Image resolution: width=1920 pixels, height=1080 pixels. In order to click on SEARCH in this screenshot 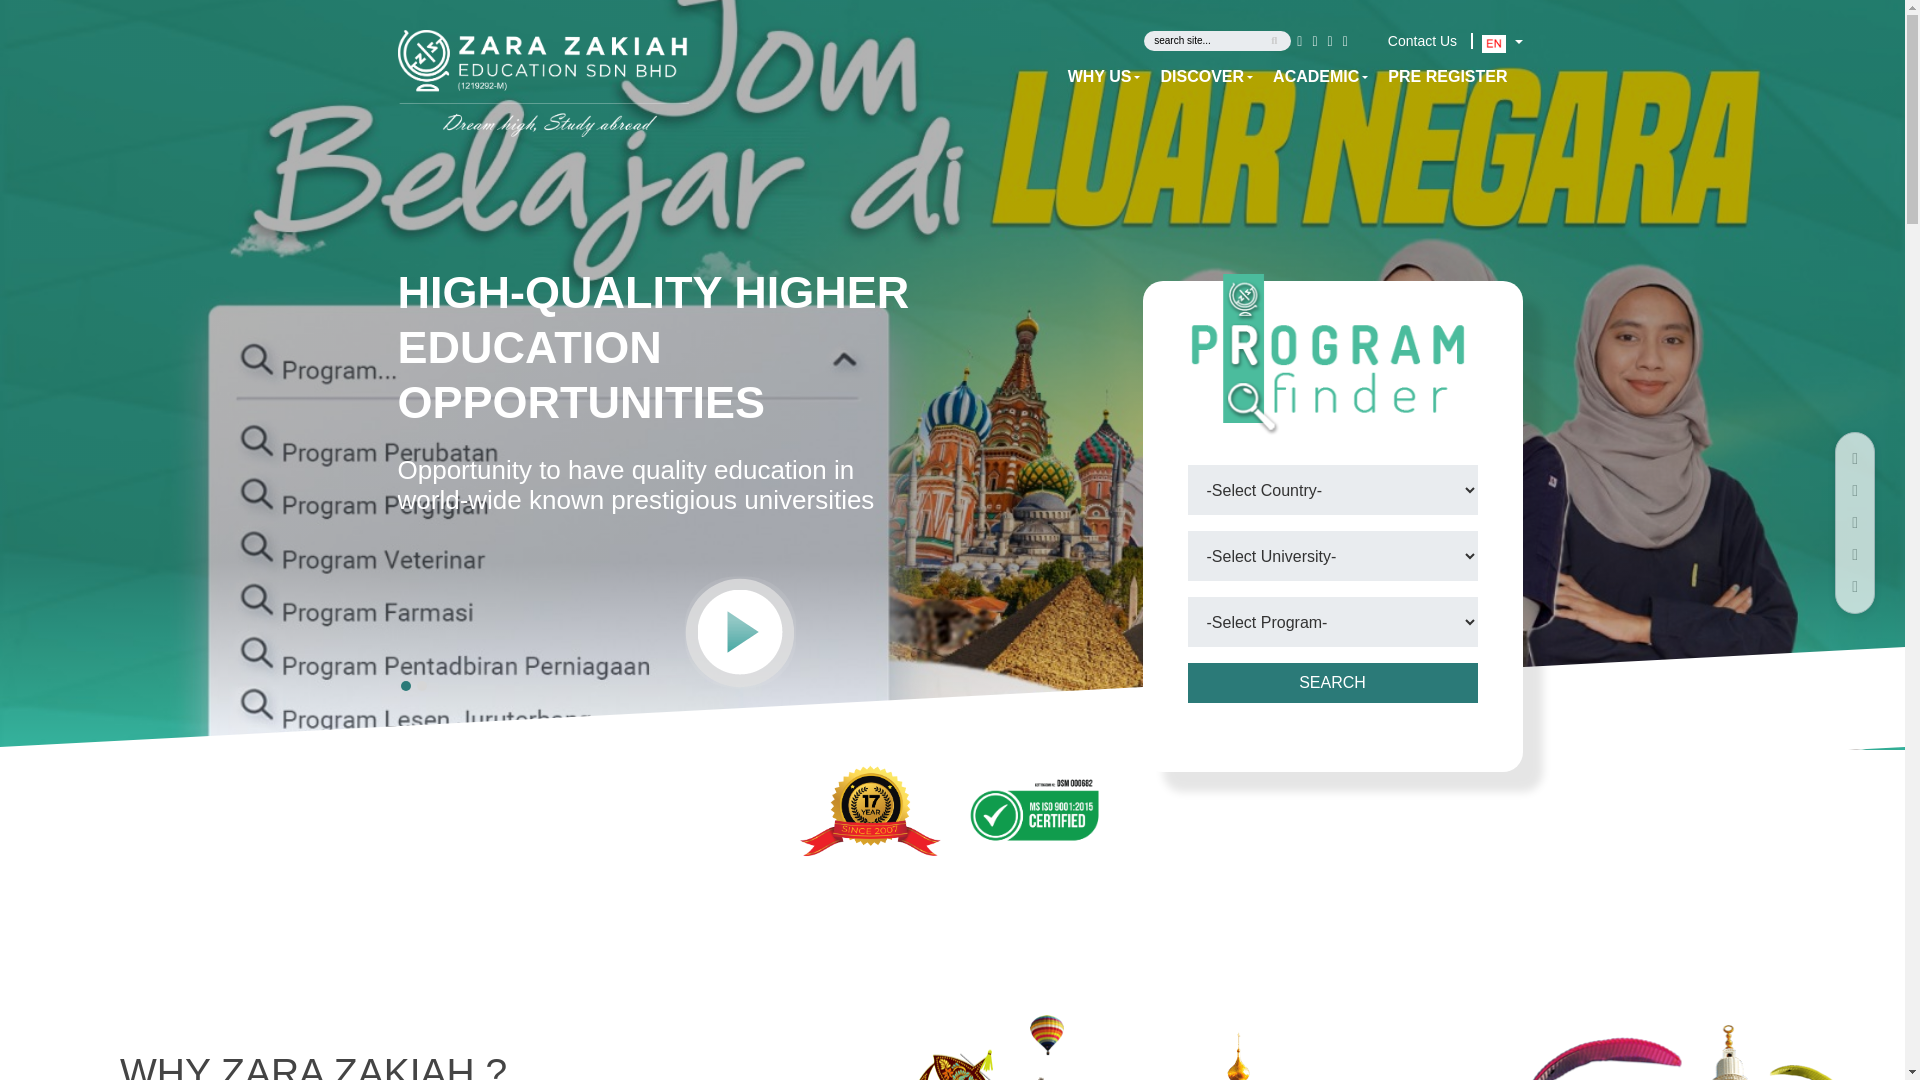, I will do `click(1333, 677)`.